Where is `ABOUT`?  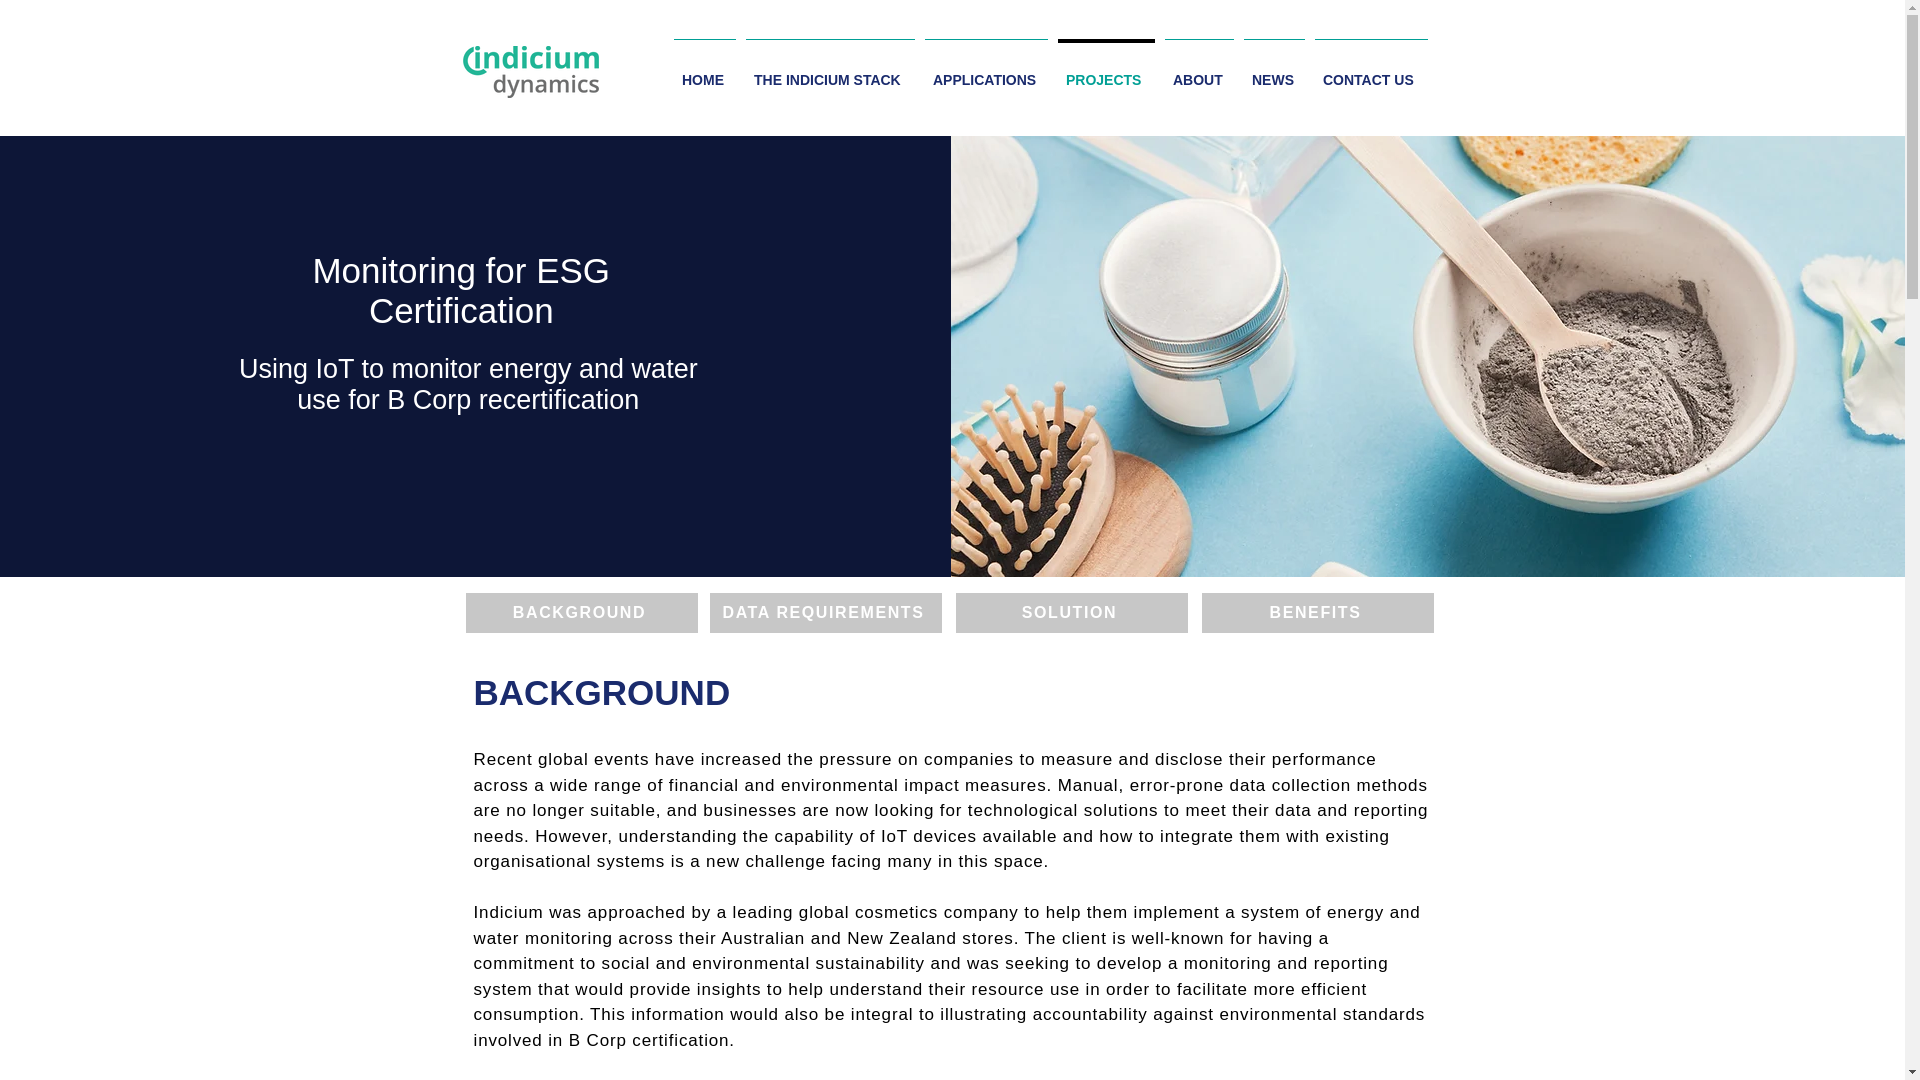
ABOUT is located at coordinates (1198, 70).